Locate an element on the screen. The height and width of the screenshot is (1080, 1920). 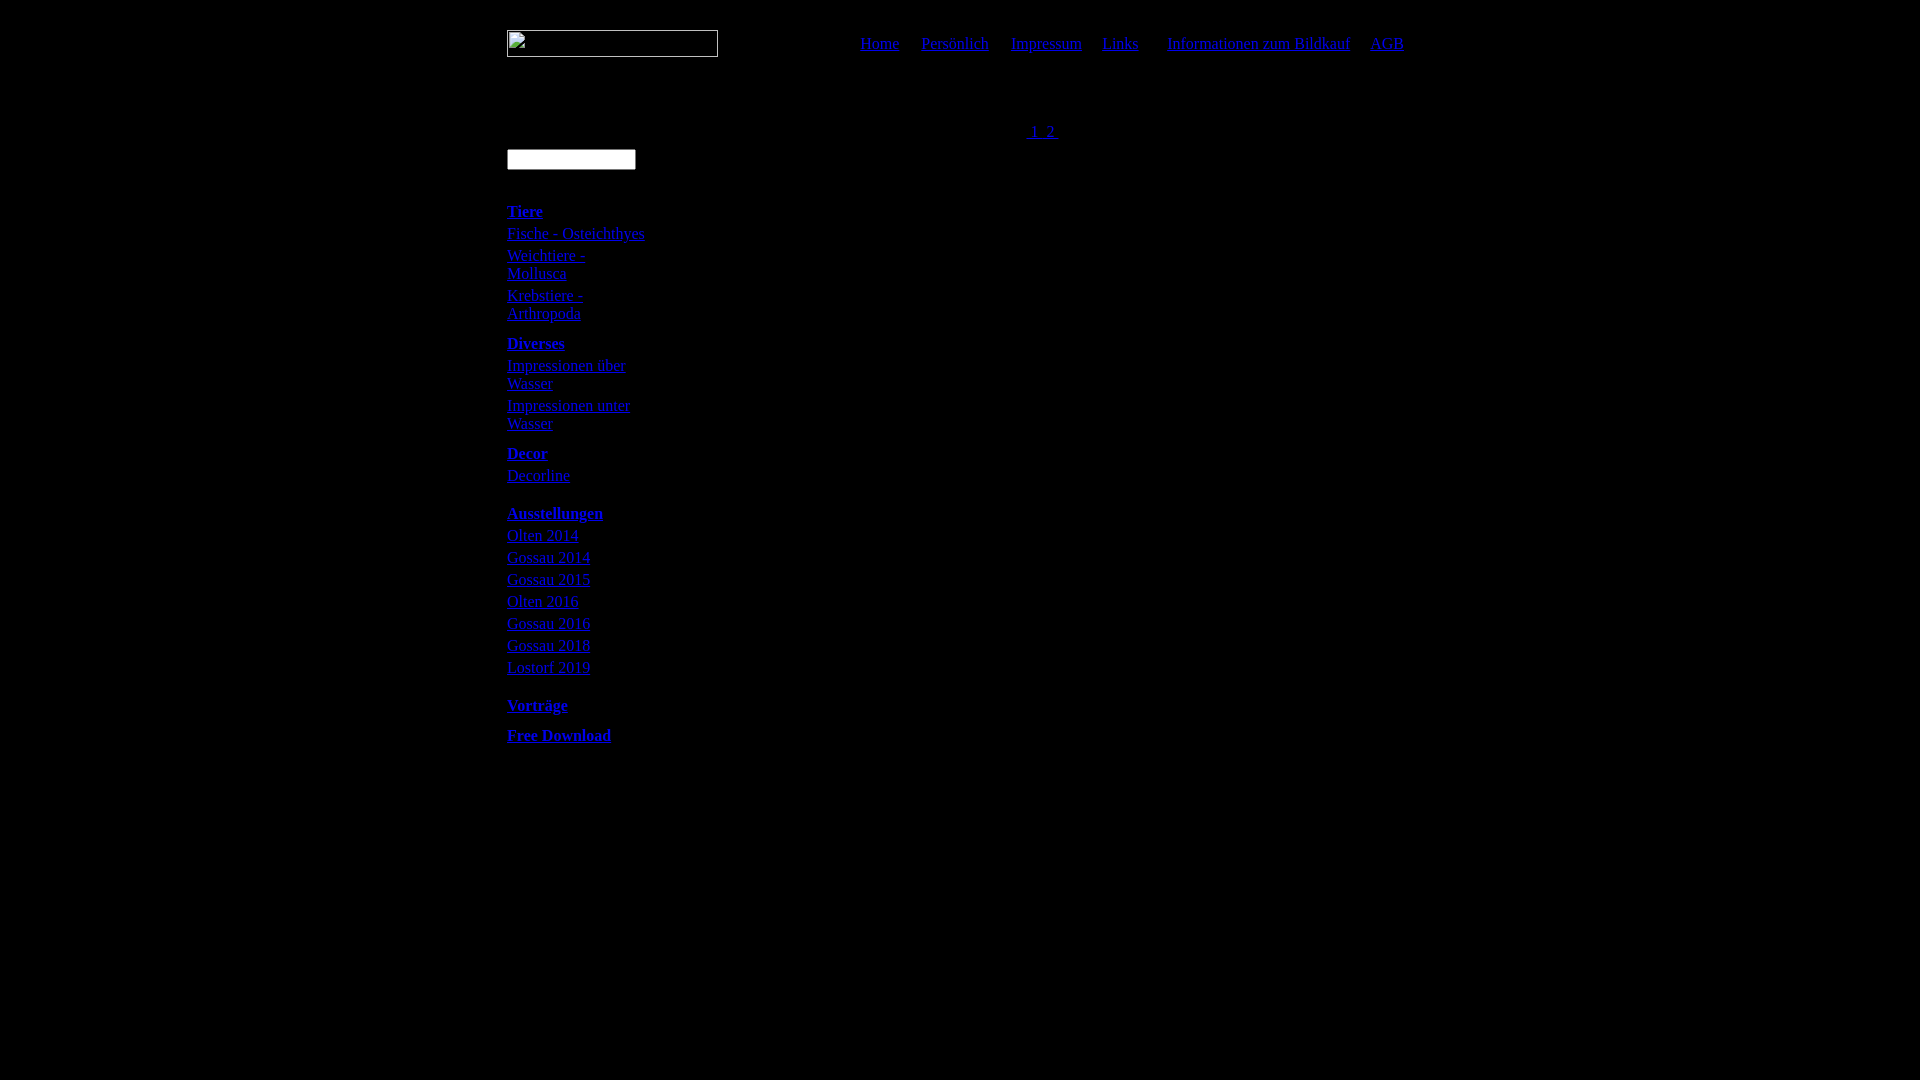
Informationen zum Bild is located at coordinates (1208, 524).